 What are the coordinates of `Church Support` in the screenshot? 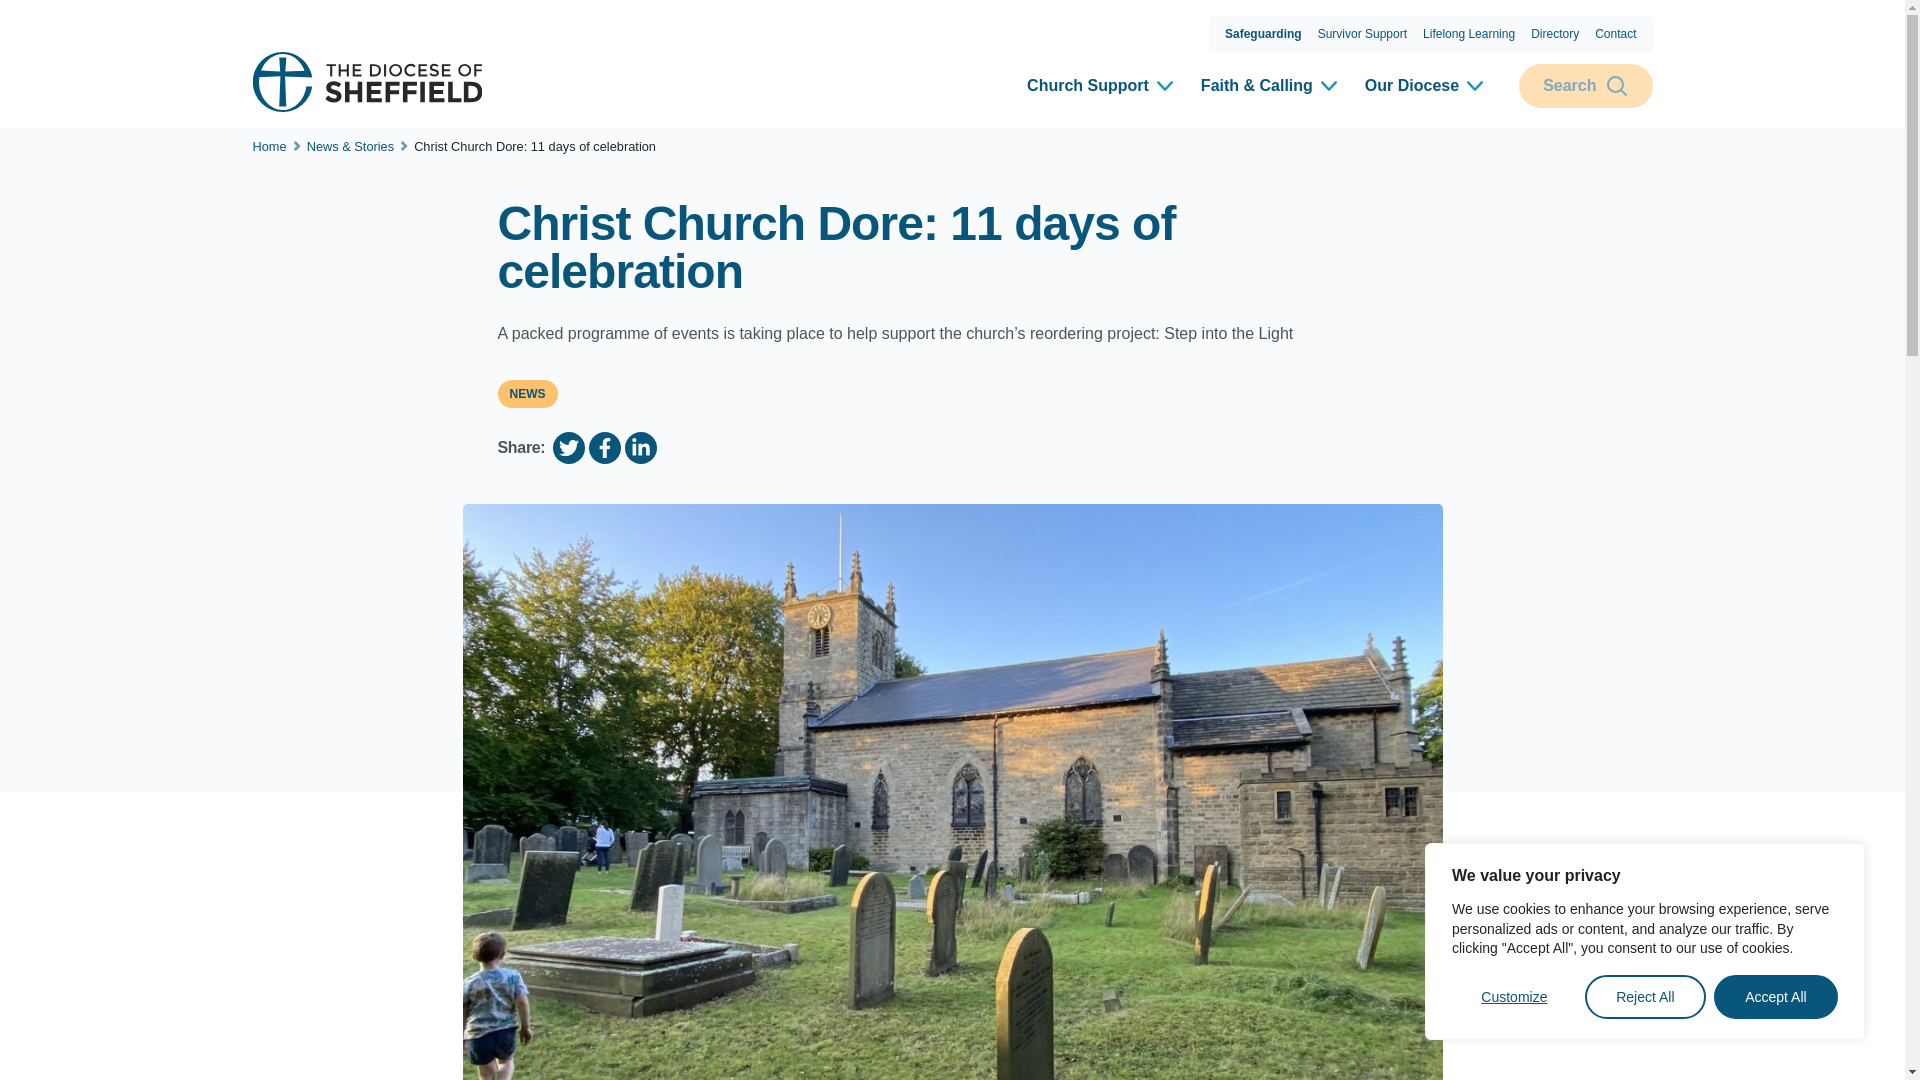 It's located at (1102, 86).